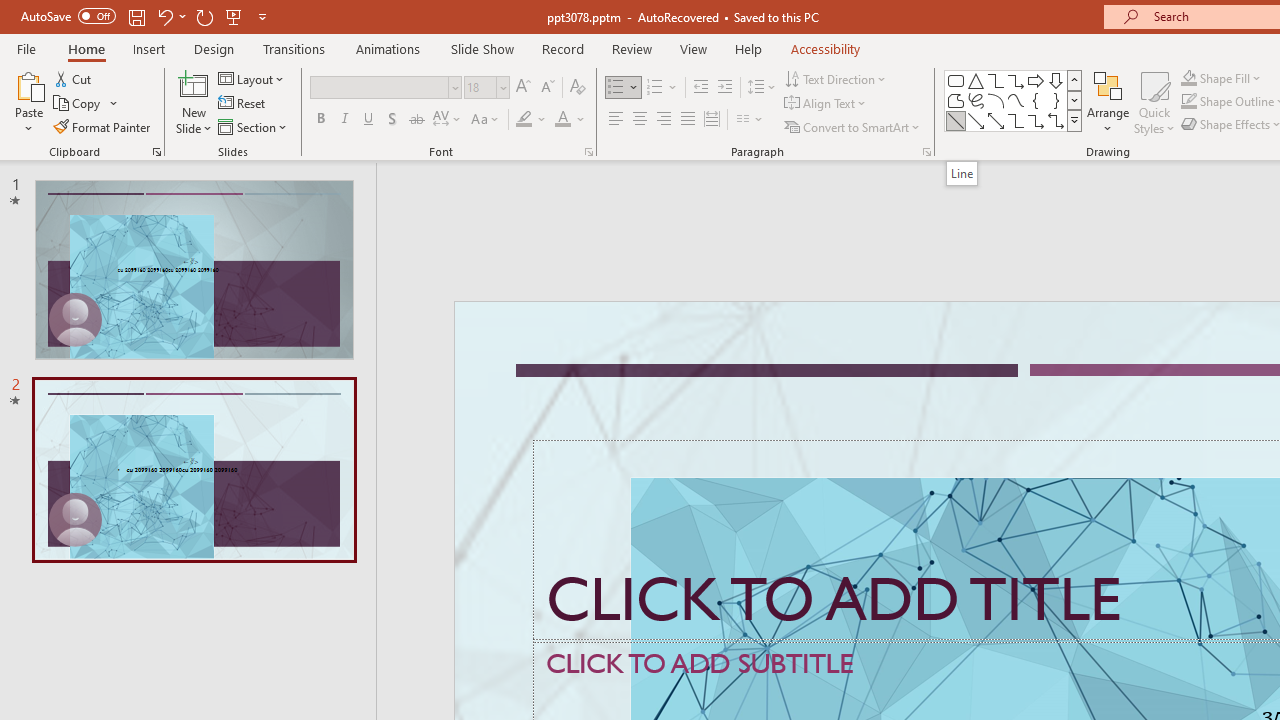 This screenshot has height=720, width=1280. What do you see at coordinates (1074, 100) in the screenshot?
I see `Row Down` at bounding box center [1074, 100].